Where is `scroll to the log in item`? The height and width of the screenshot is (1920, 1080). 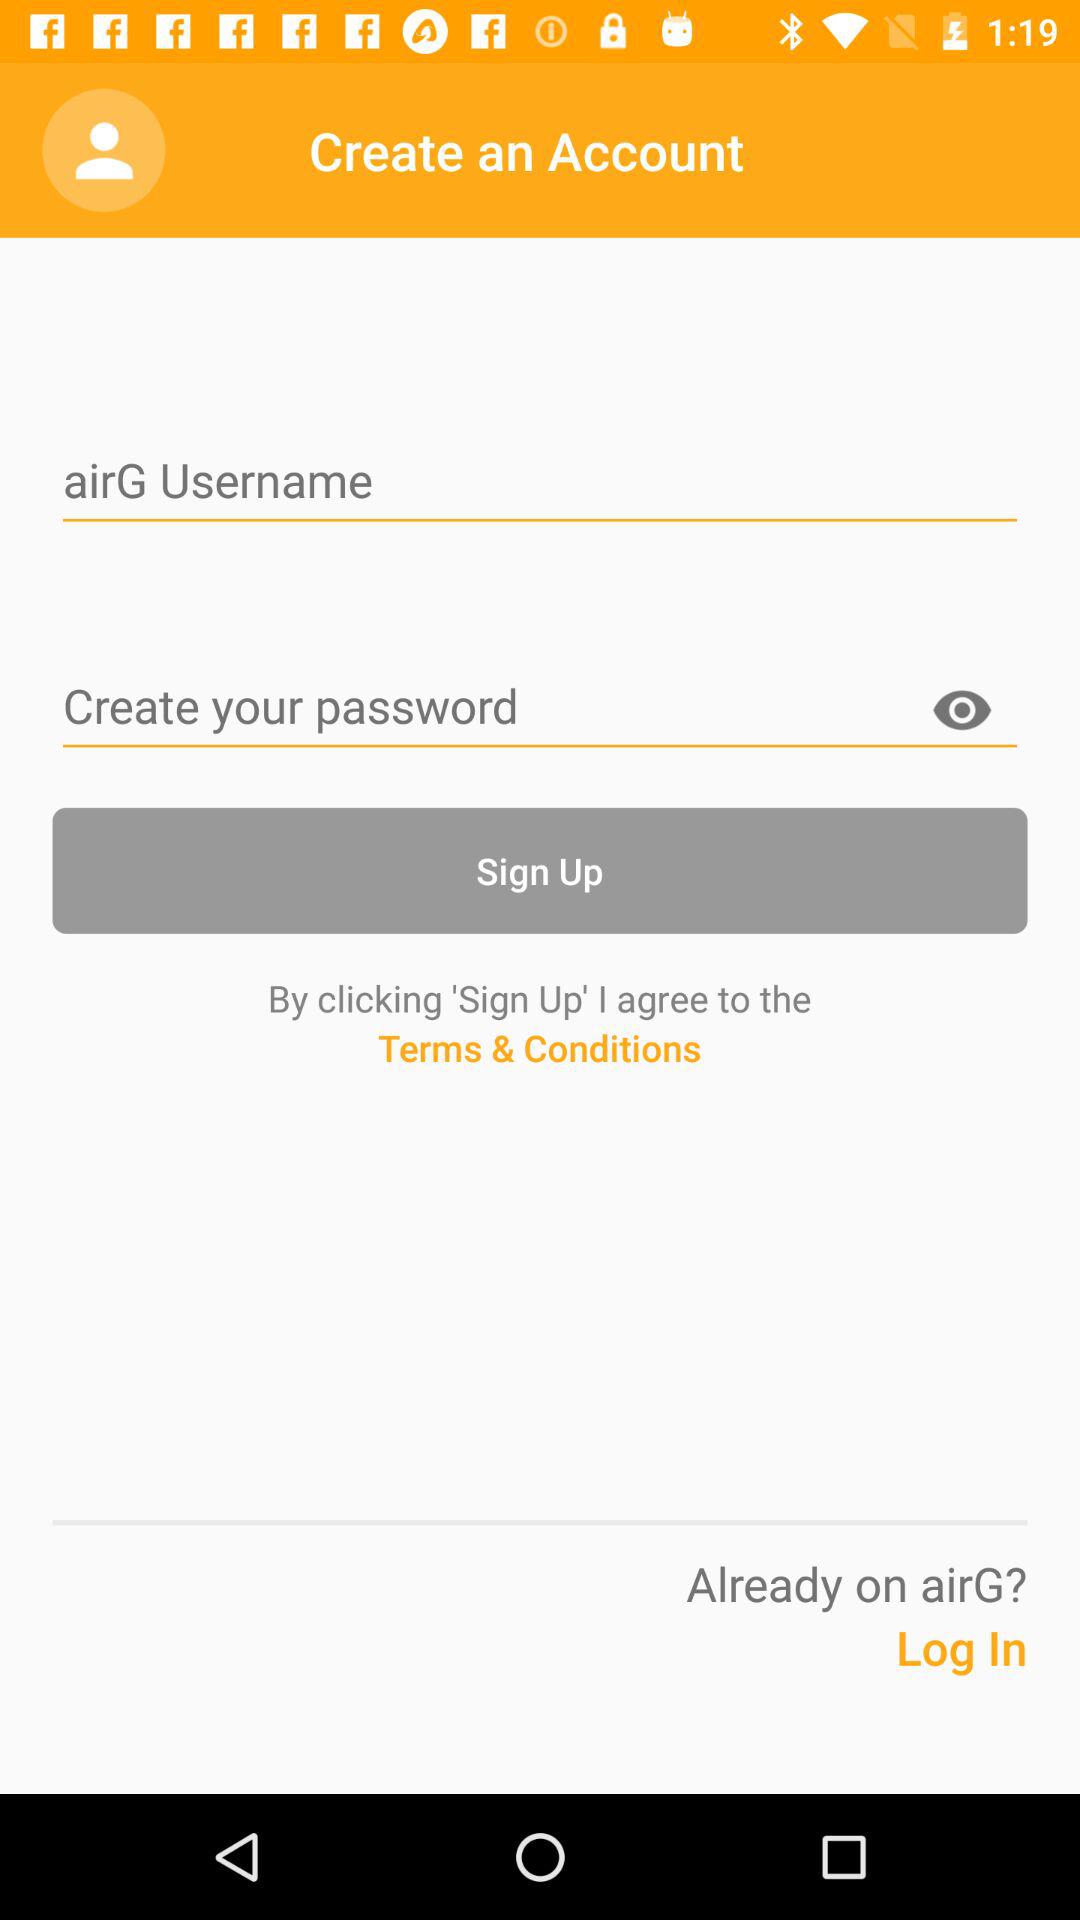
scroll to the log in item is located at coordinates (912, 1678).